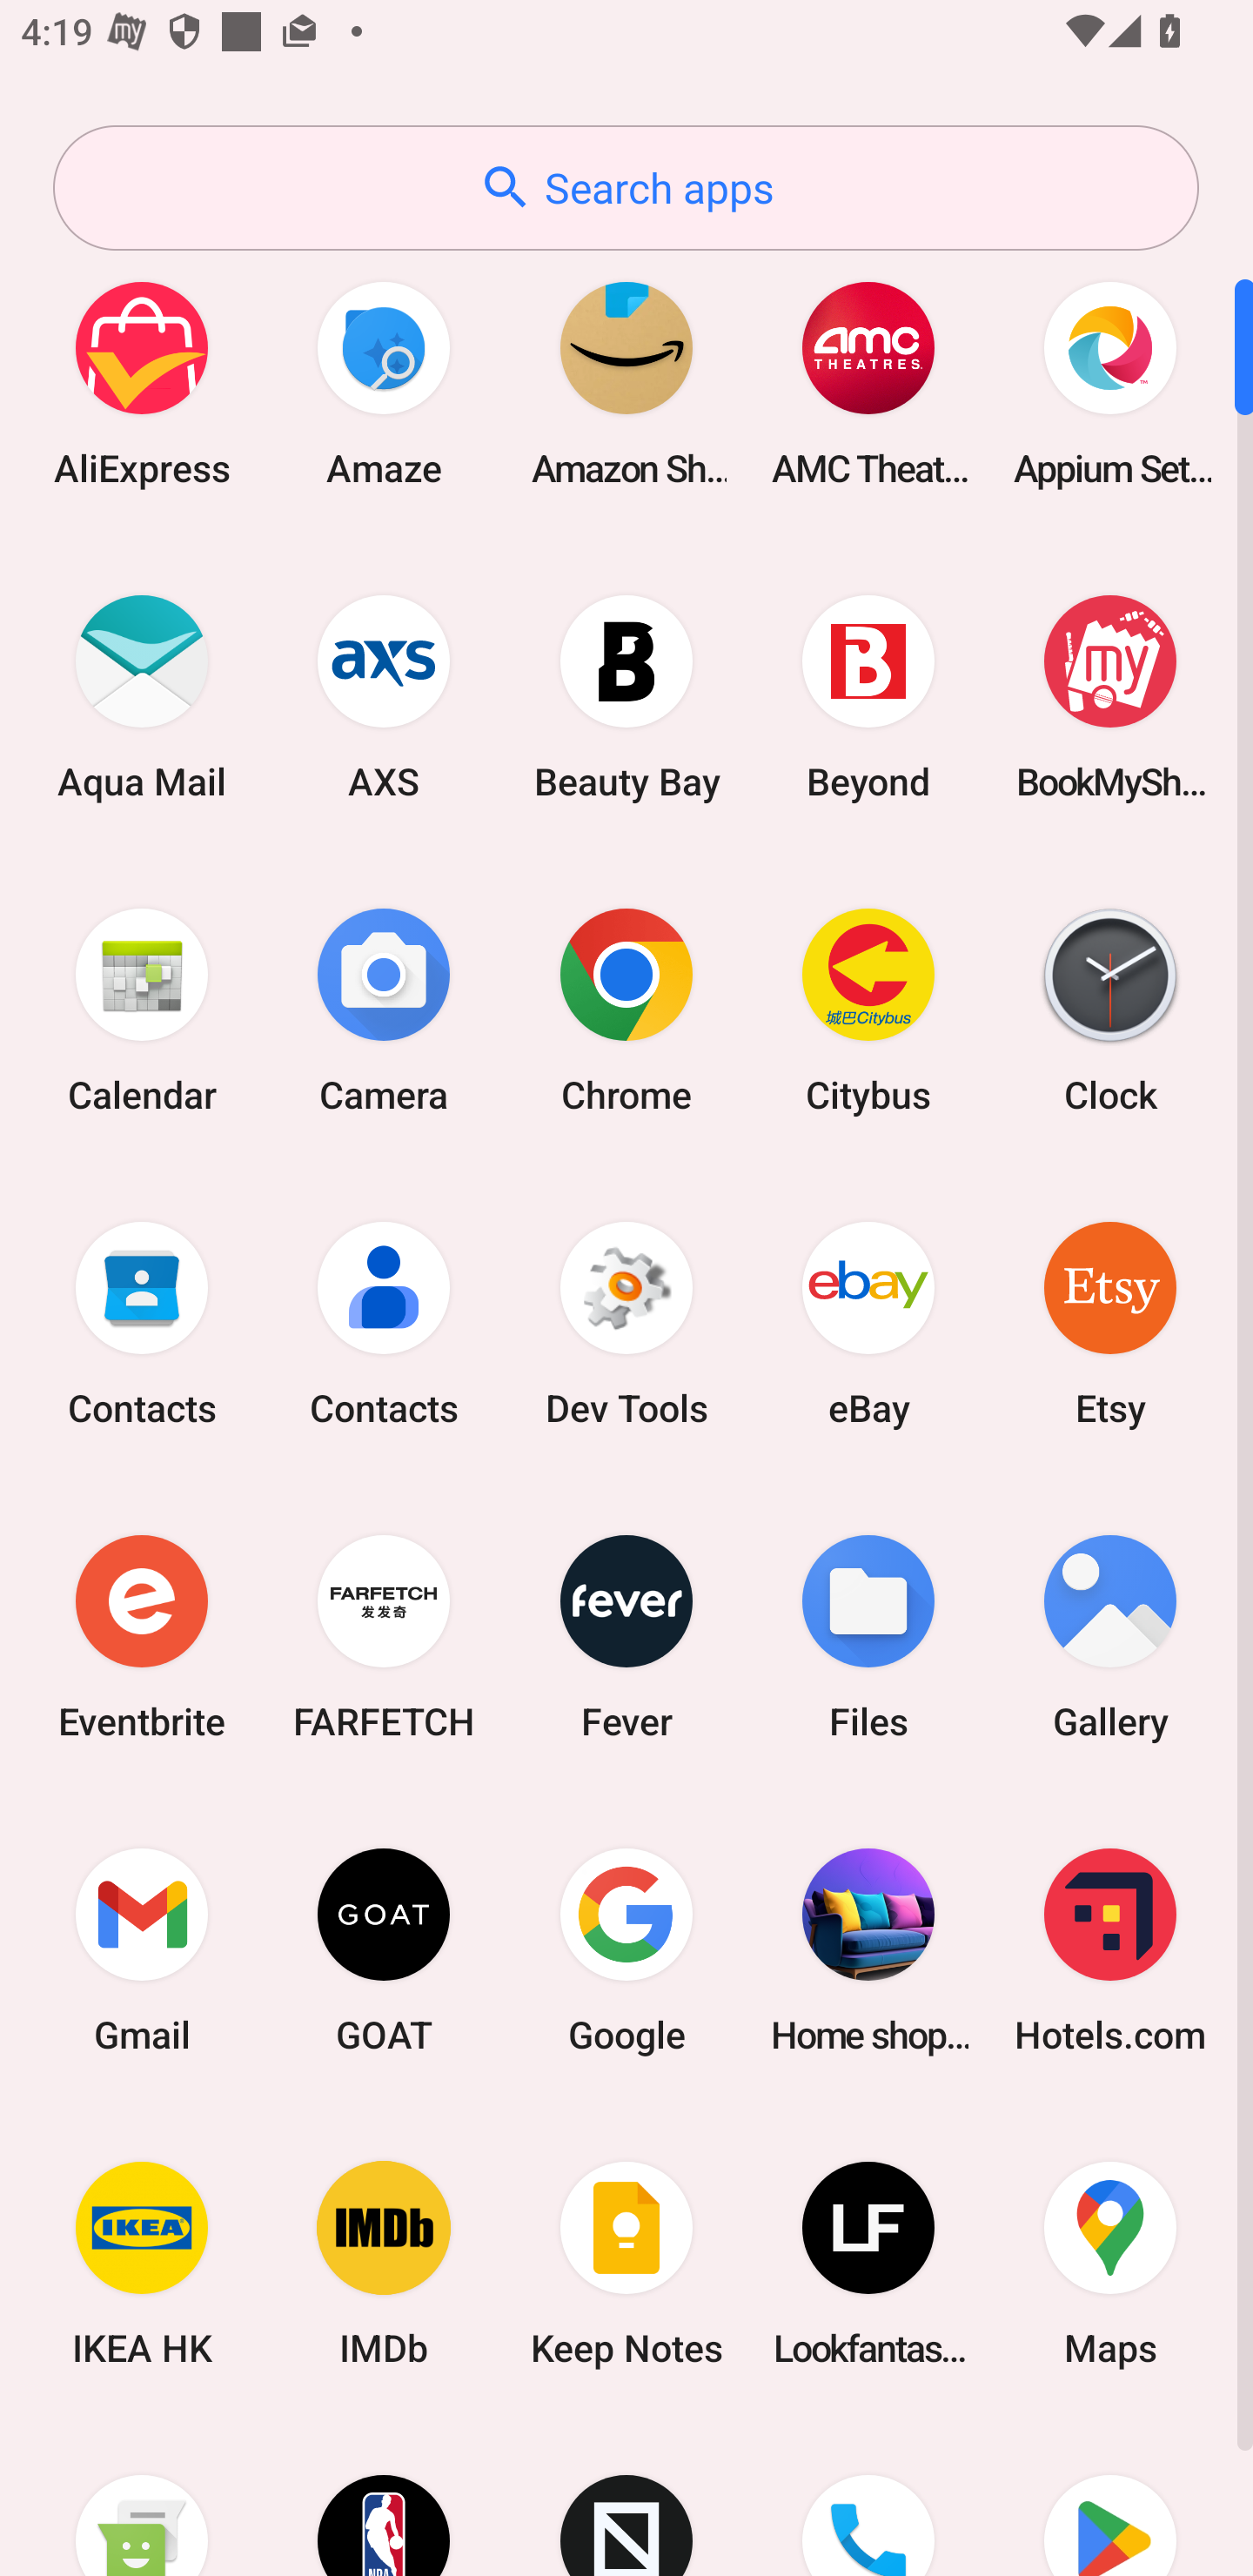 The height and width of the screenshot is (2576, 1253). Describe the element at coordinates (868, 1636) in the screenshot. I see `Files` at that location.